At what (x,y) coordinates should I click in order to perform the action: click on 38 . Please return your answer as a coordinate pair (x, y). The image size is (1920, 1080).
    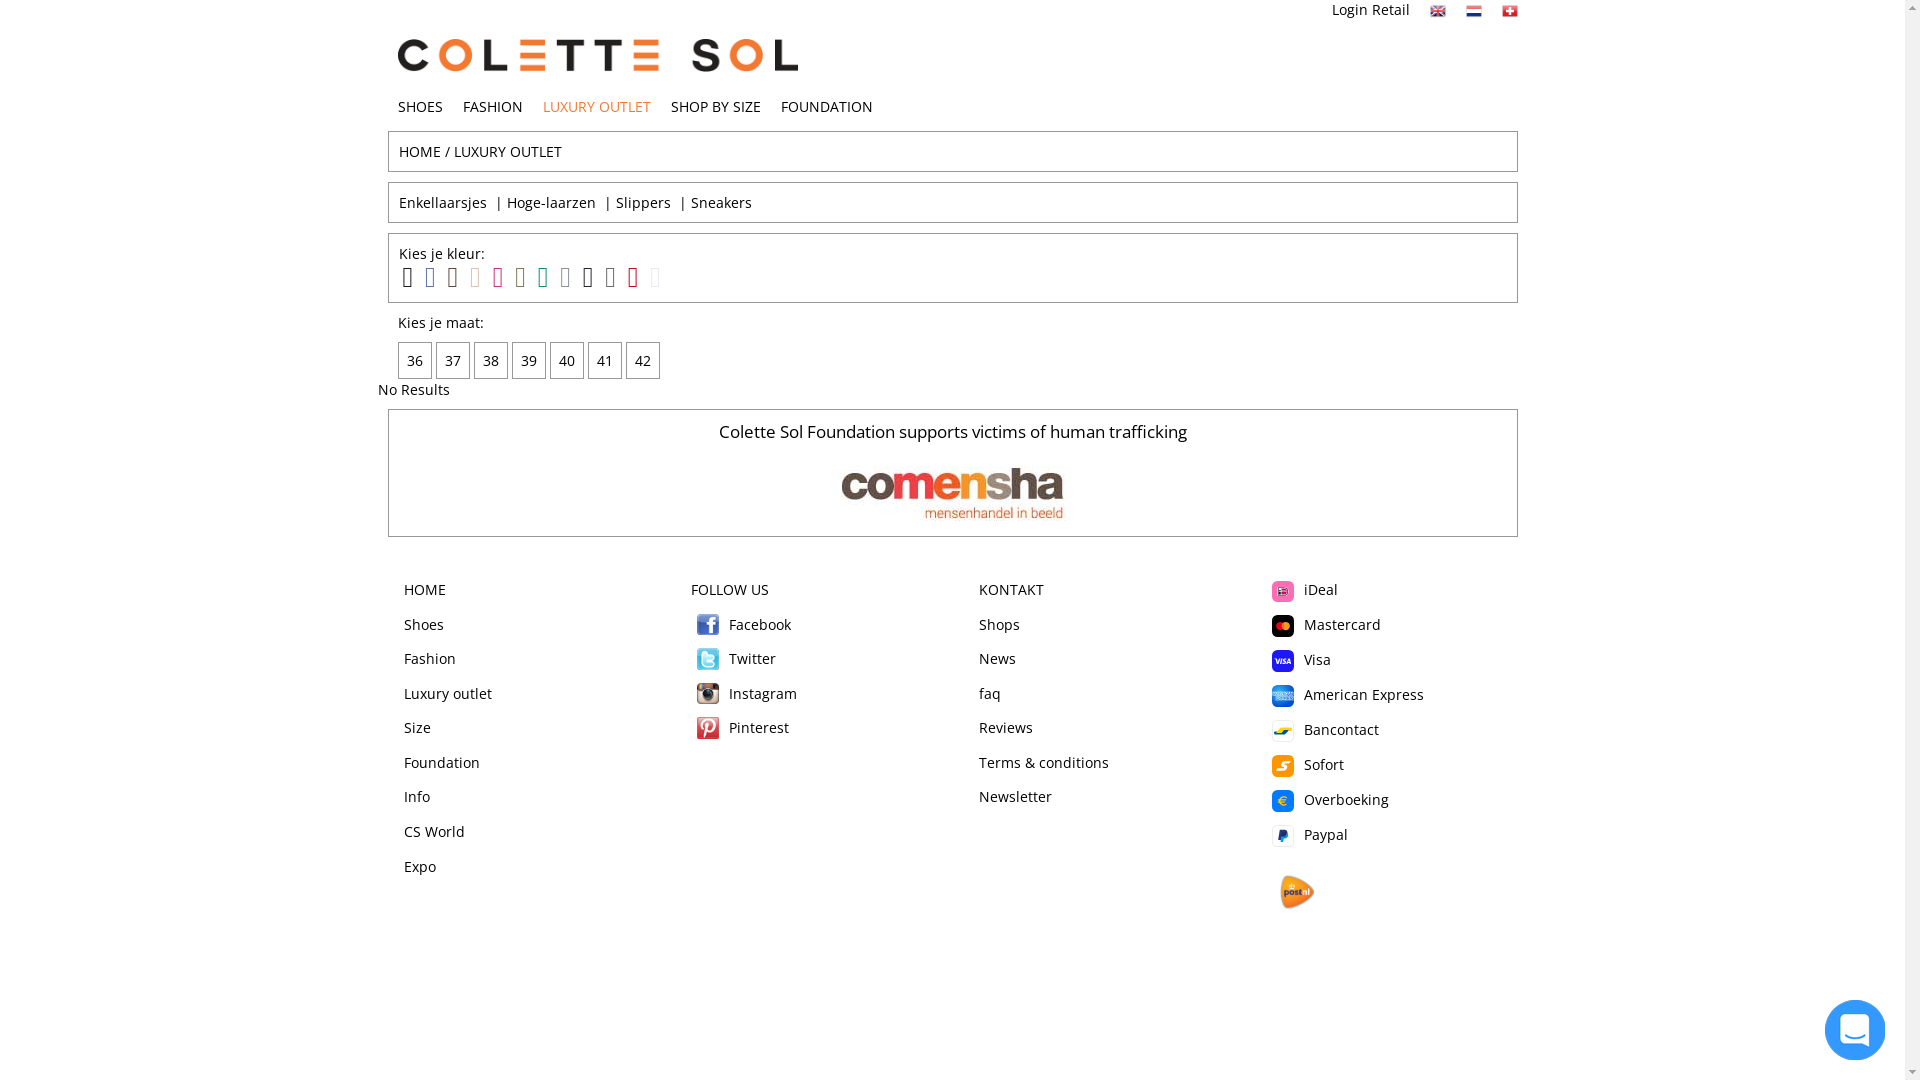
    Looking at the image, I should click on (493, 360).